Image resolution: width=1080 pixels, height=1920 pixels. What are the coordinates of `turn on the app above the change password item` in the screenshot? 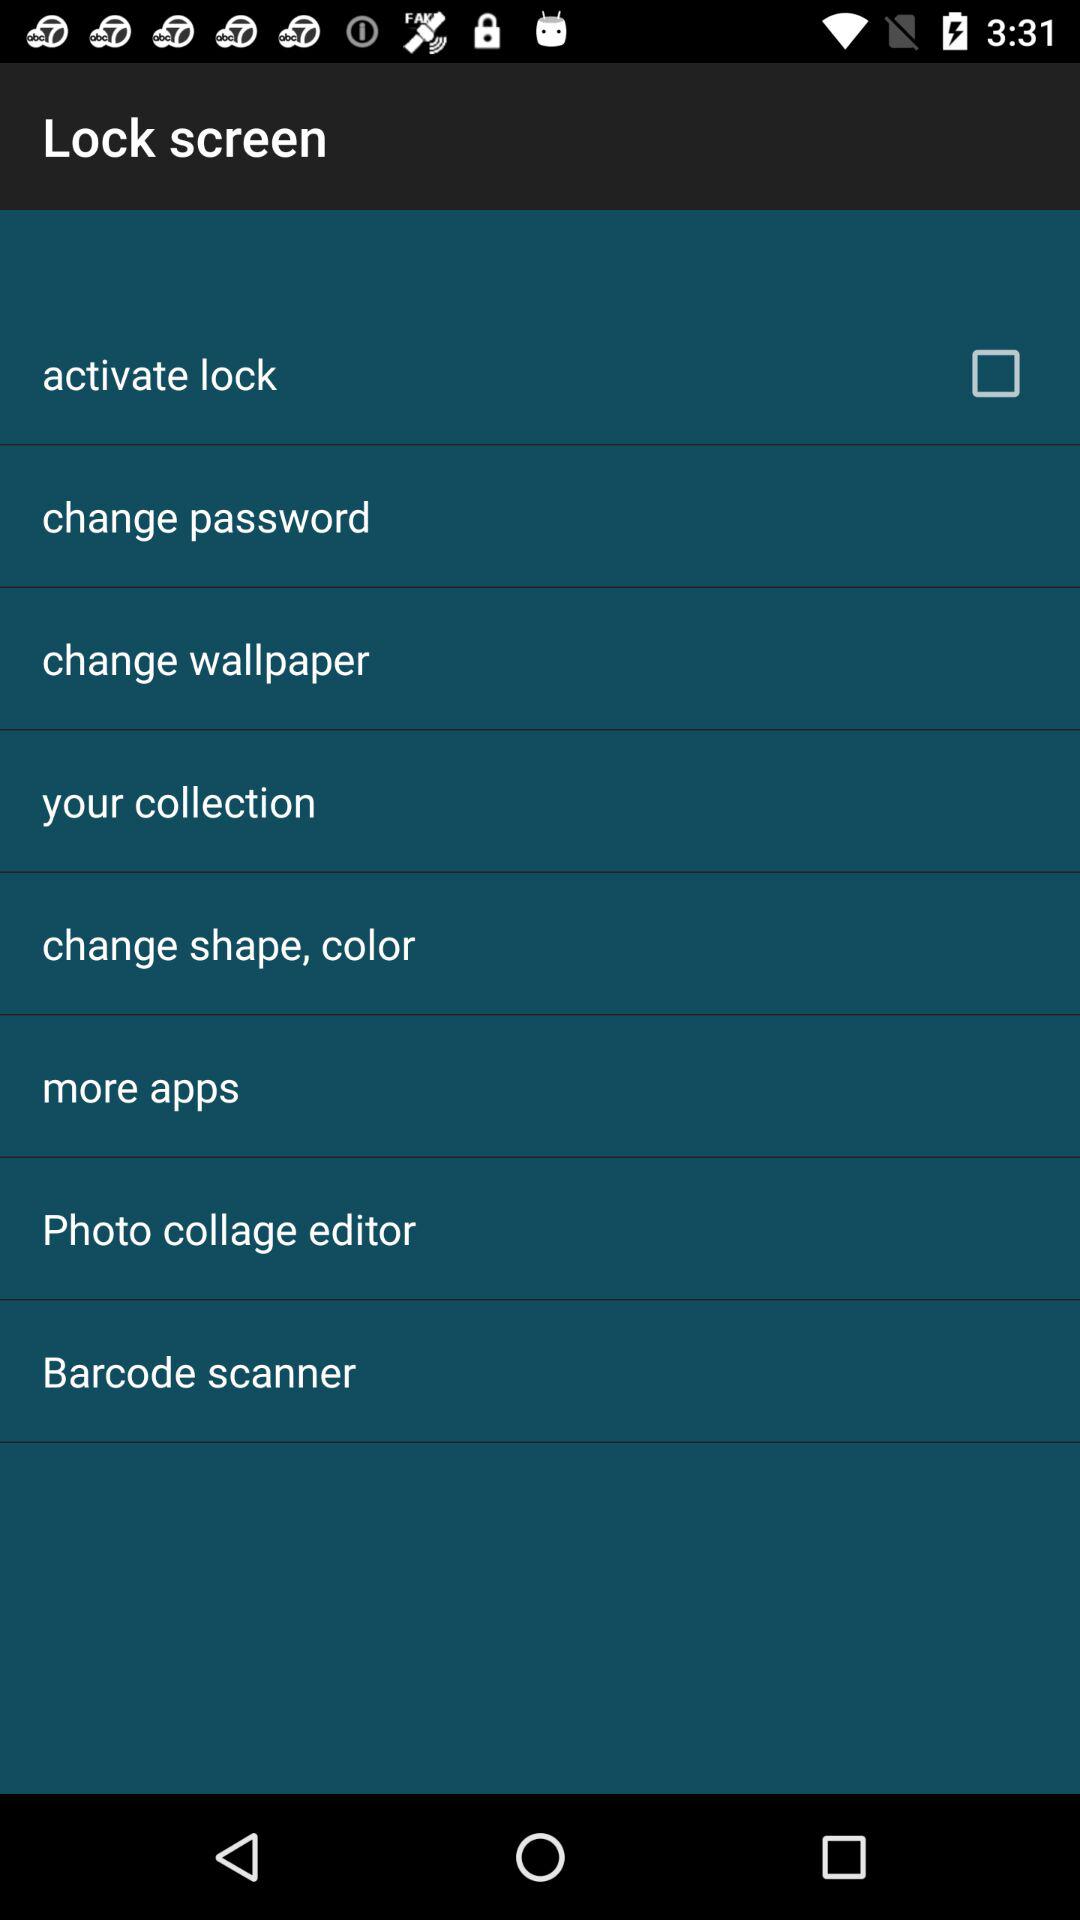 It's located at (159, 373).